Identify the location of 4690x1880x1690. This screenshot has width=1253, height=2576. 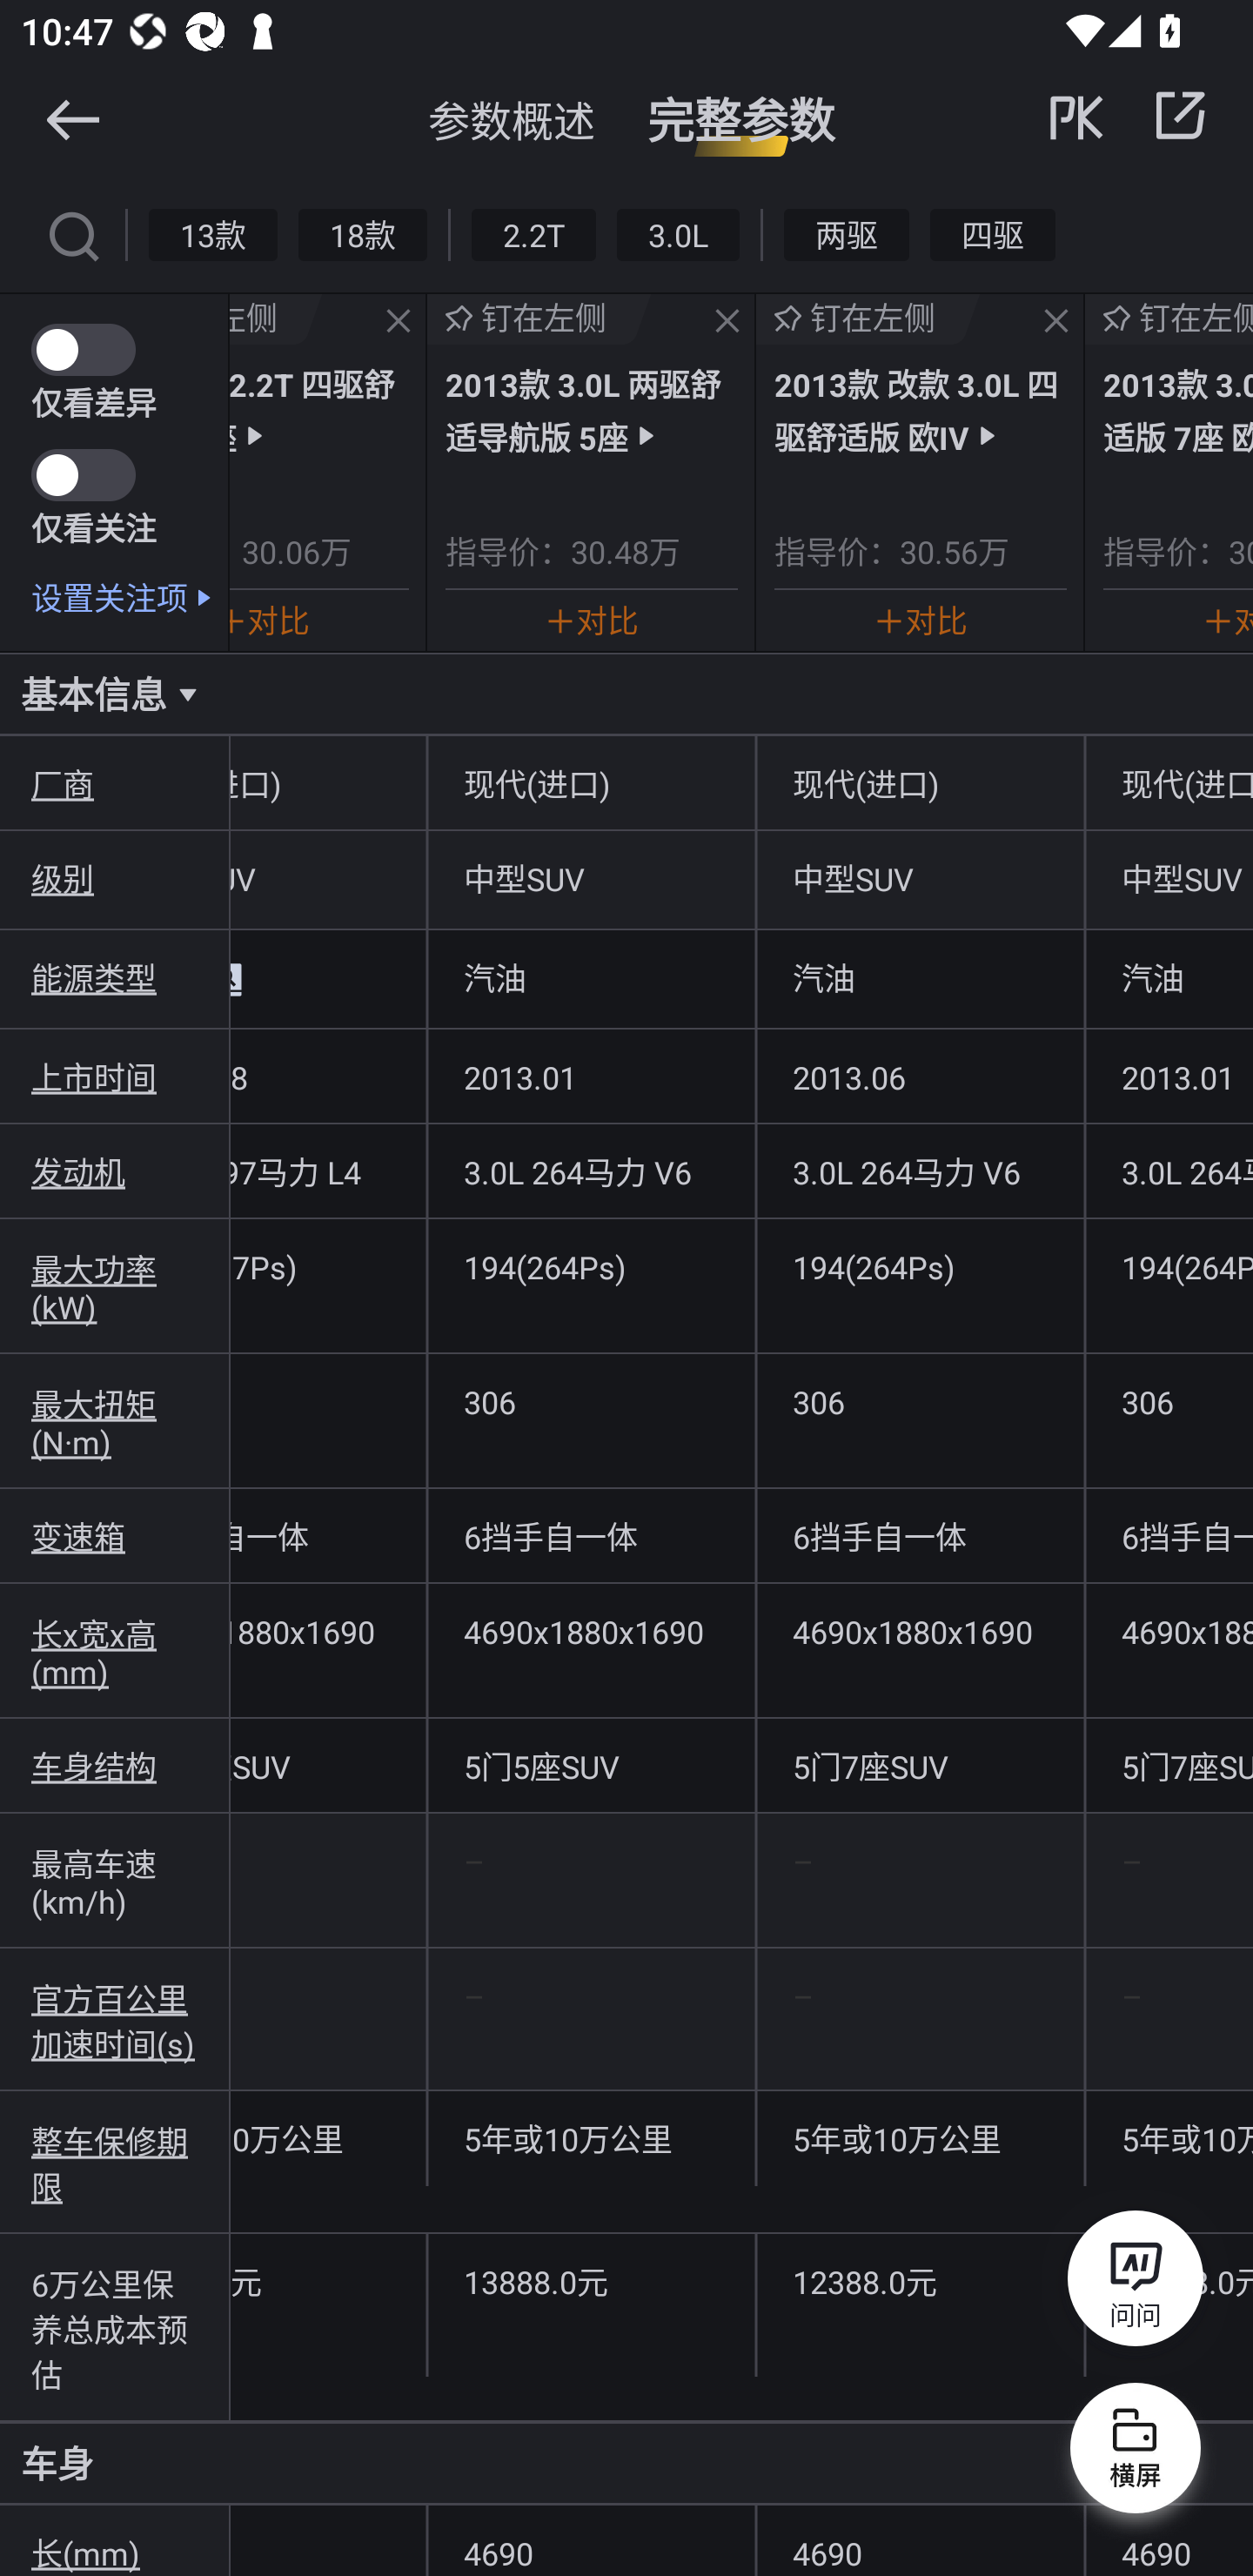
(921, 1631).